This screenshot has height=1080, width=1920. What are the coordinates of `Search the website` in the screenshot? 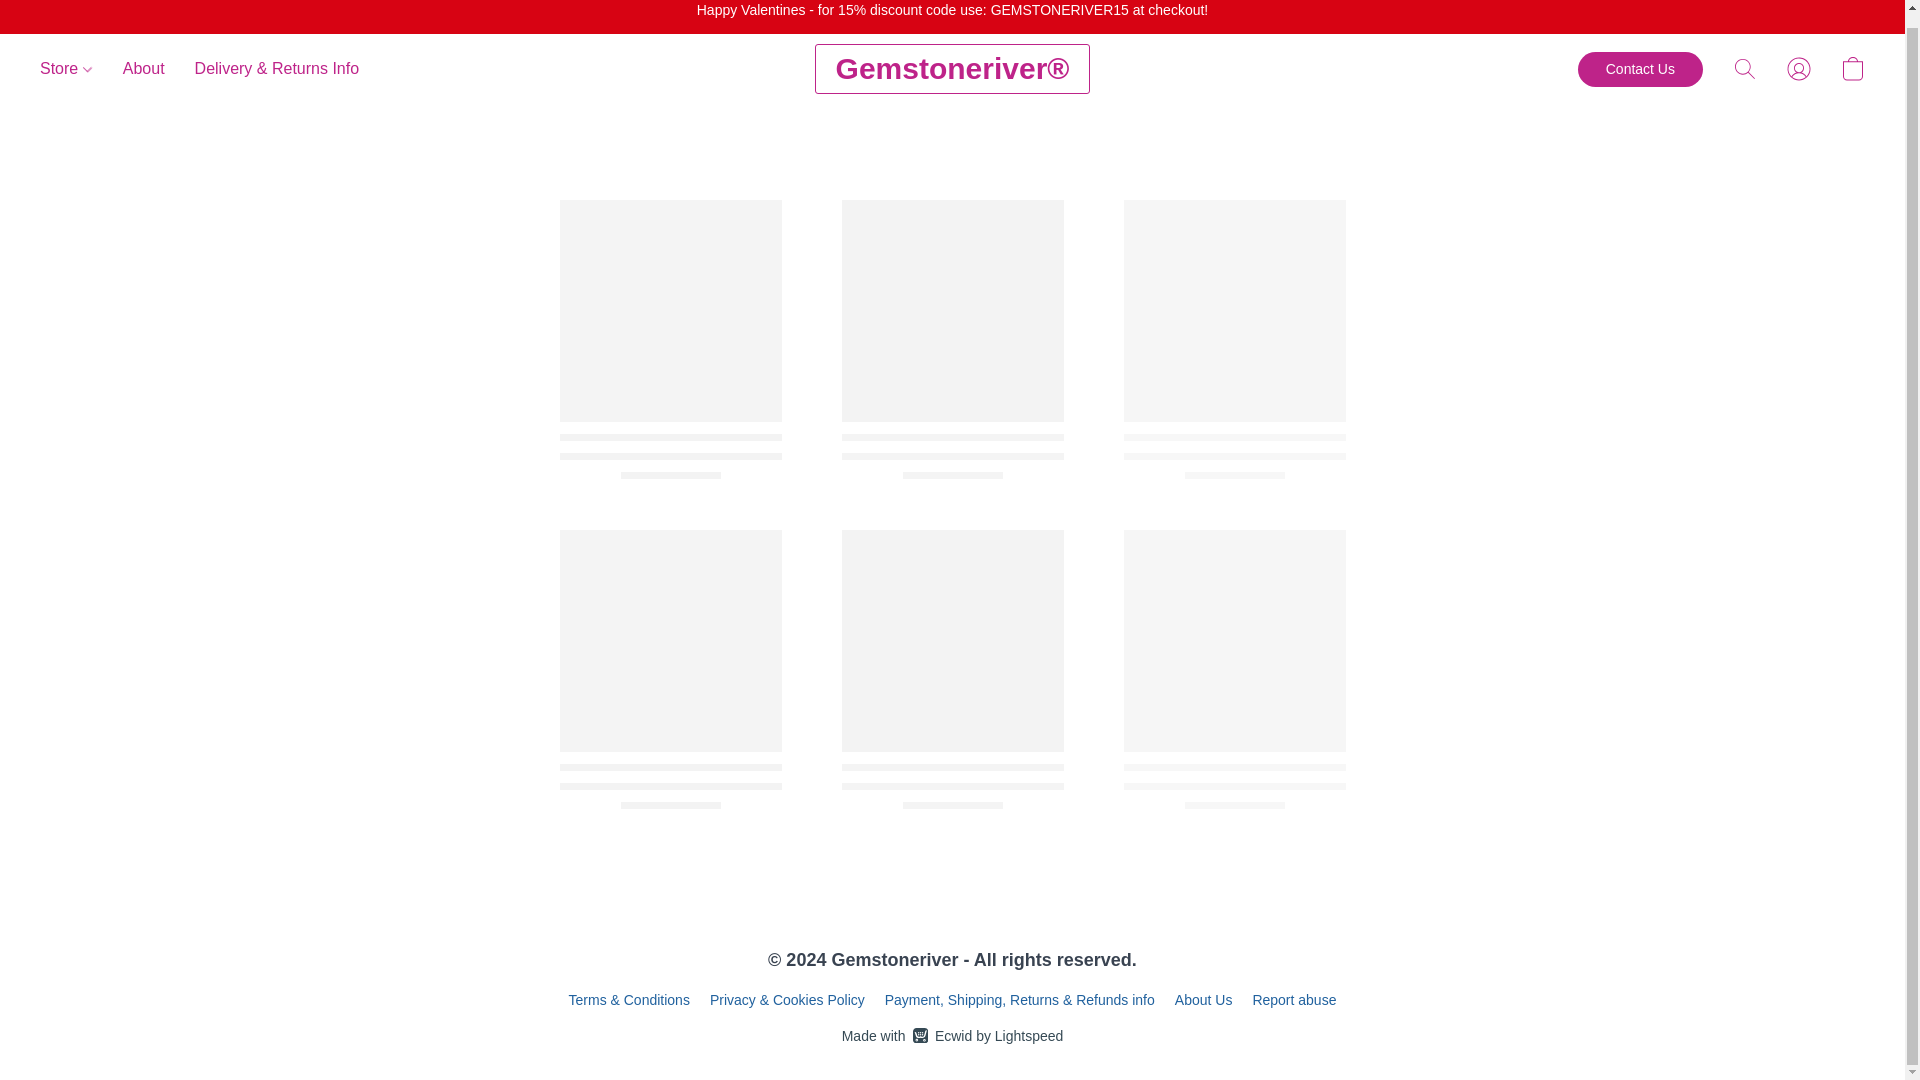 It's located at (1745, 68).